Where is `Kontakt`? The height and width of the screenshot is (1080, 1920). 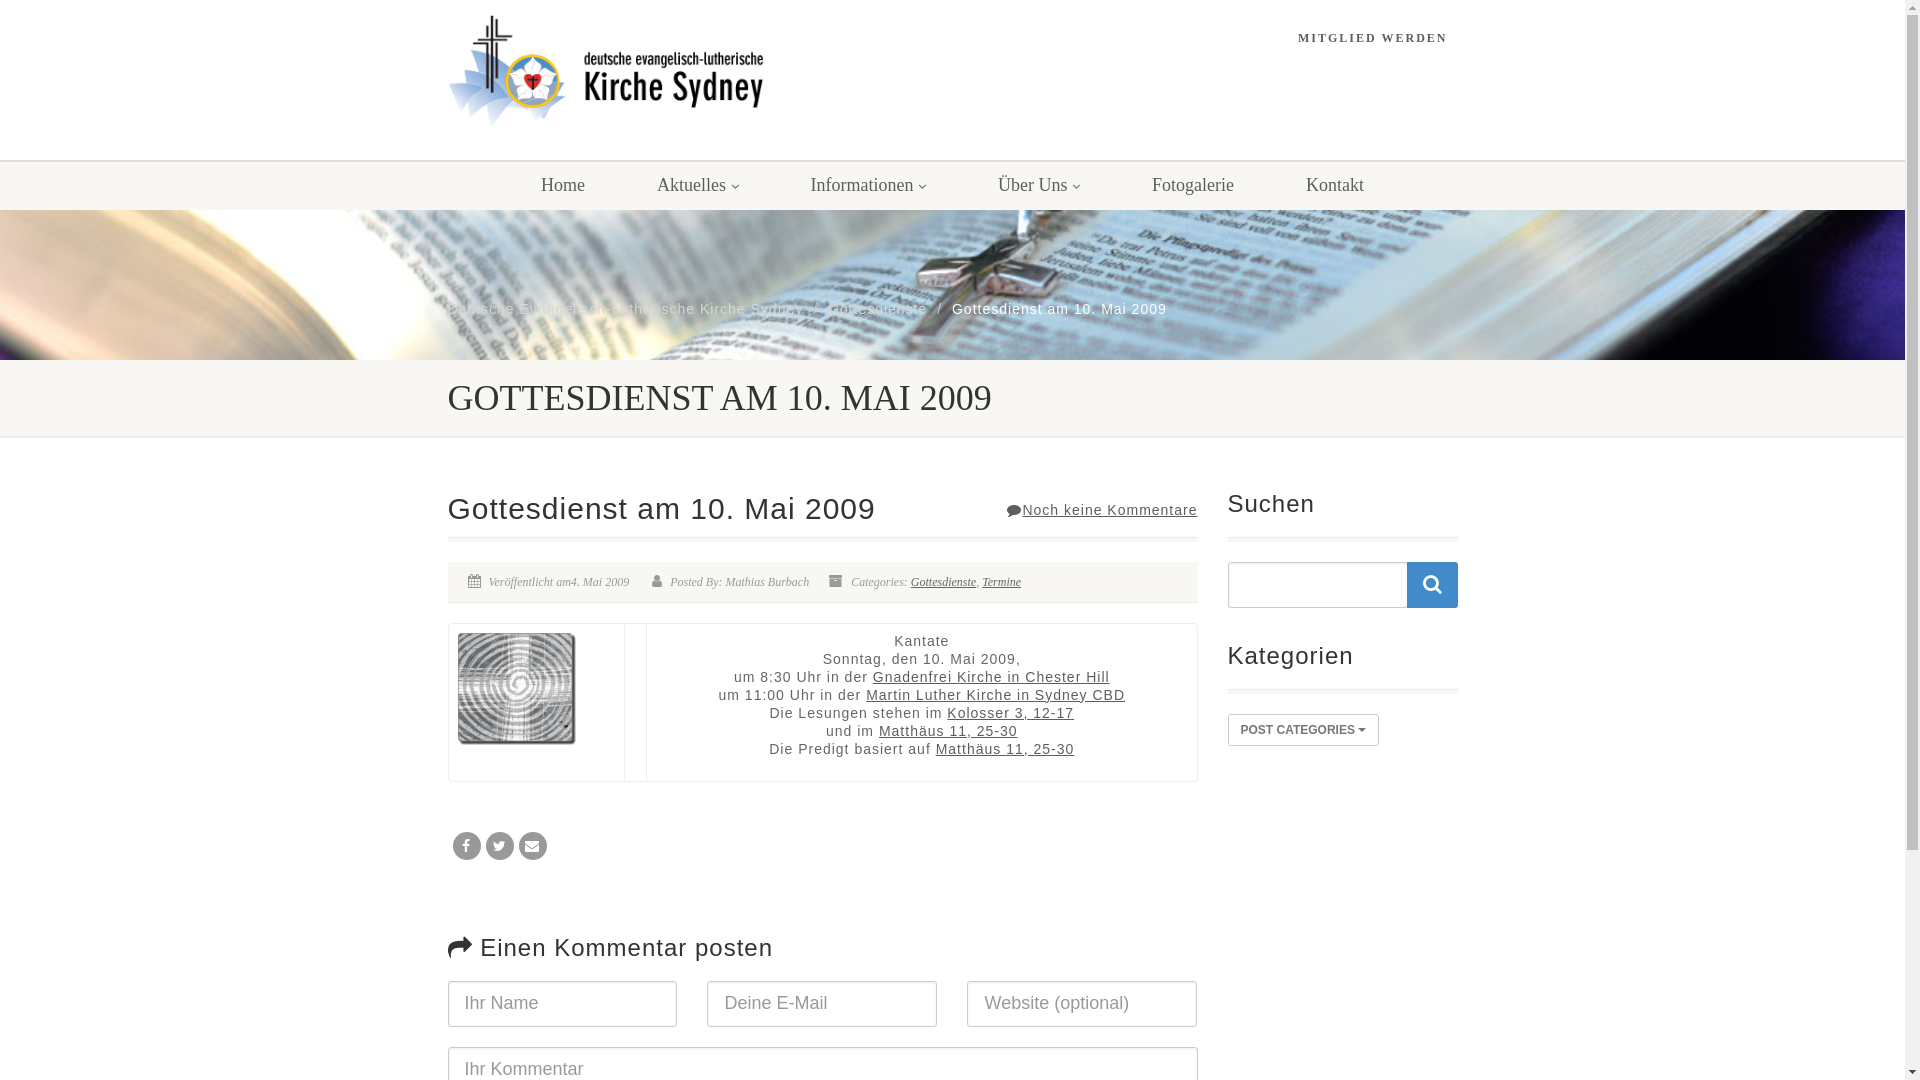 Kontakt is located at coordinates (1335, 185).